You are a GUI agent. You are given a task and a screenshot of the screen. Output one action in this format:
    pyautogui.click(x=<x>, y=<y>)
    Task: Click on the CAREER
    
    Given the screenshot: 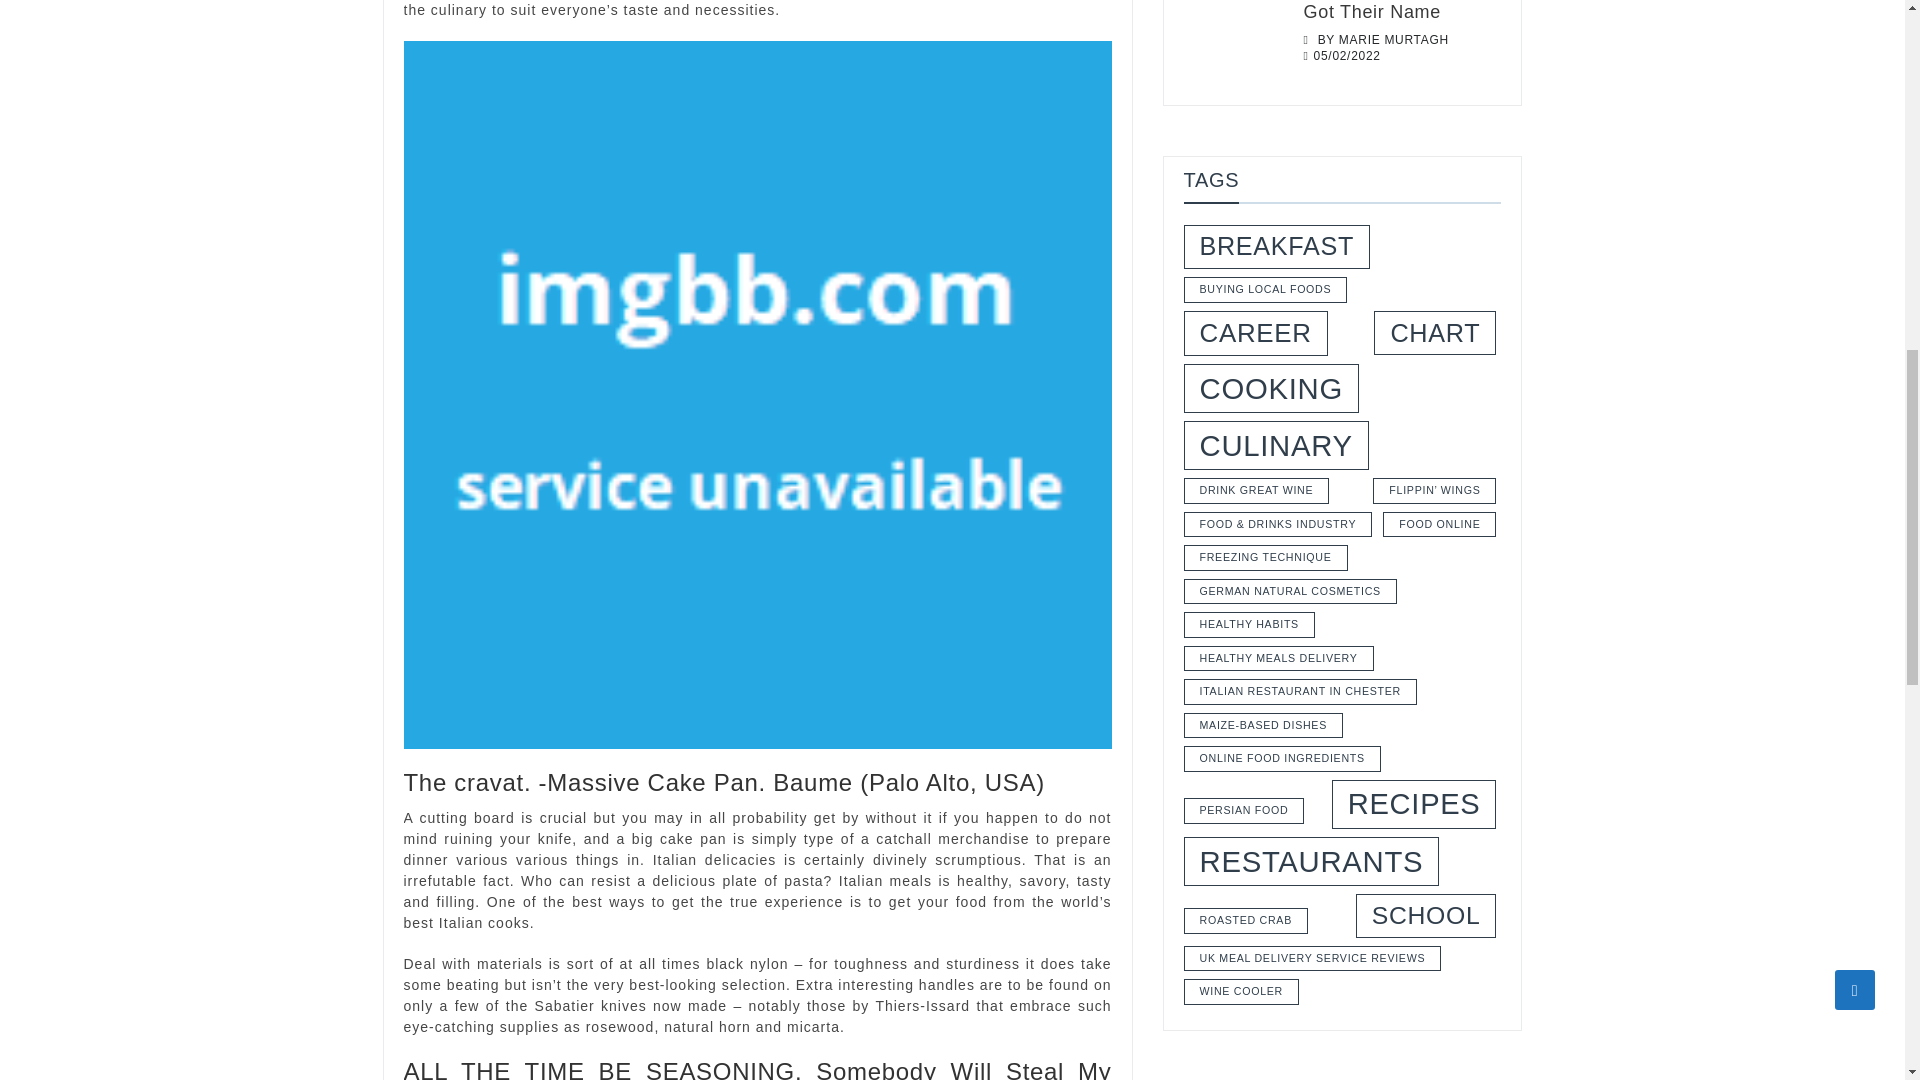 What is the action you would take?
    pyautogui.click(x=1256, y=334)
    